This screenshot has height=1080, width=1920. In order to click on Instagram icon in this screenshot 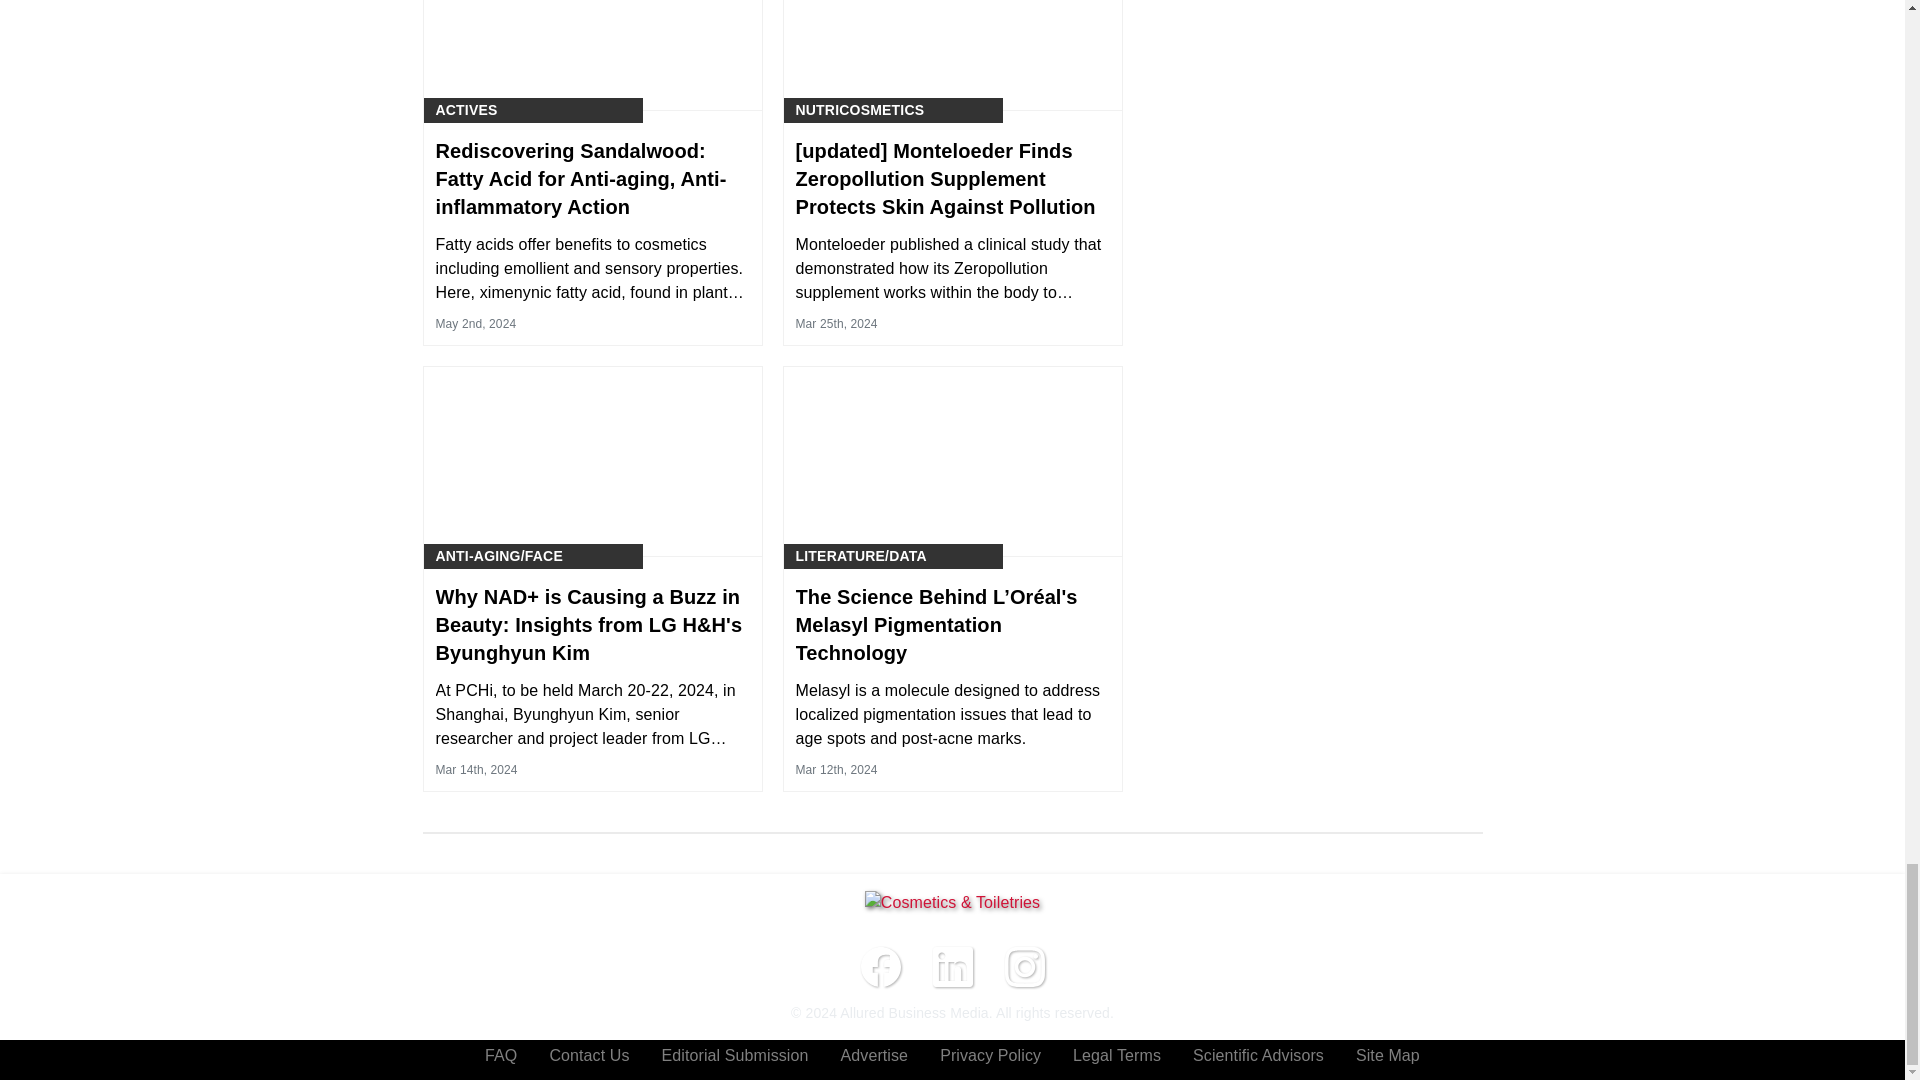, I will do `click(1024, 967)`.